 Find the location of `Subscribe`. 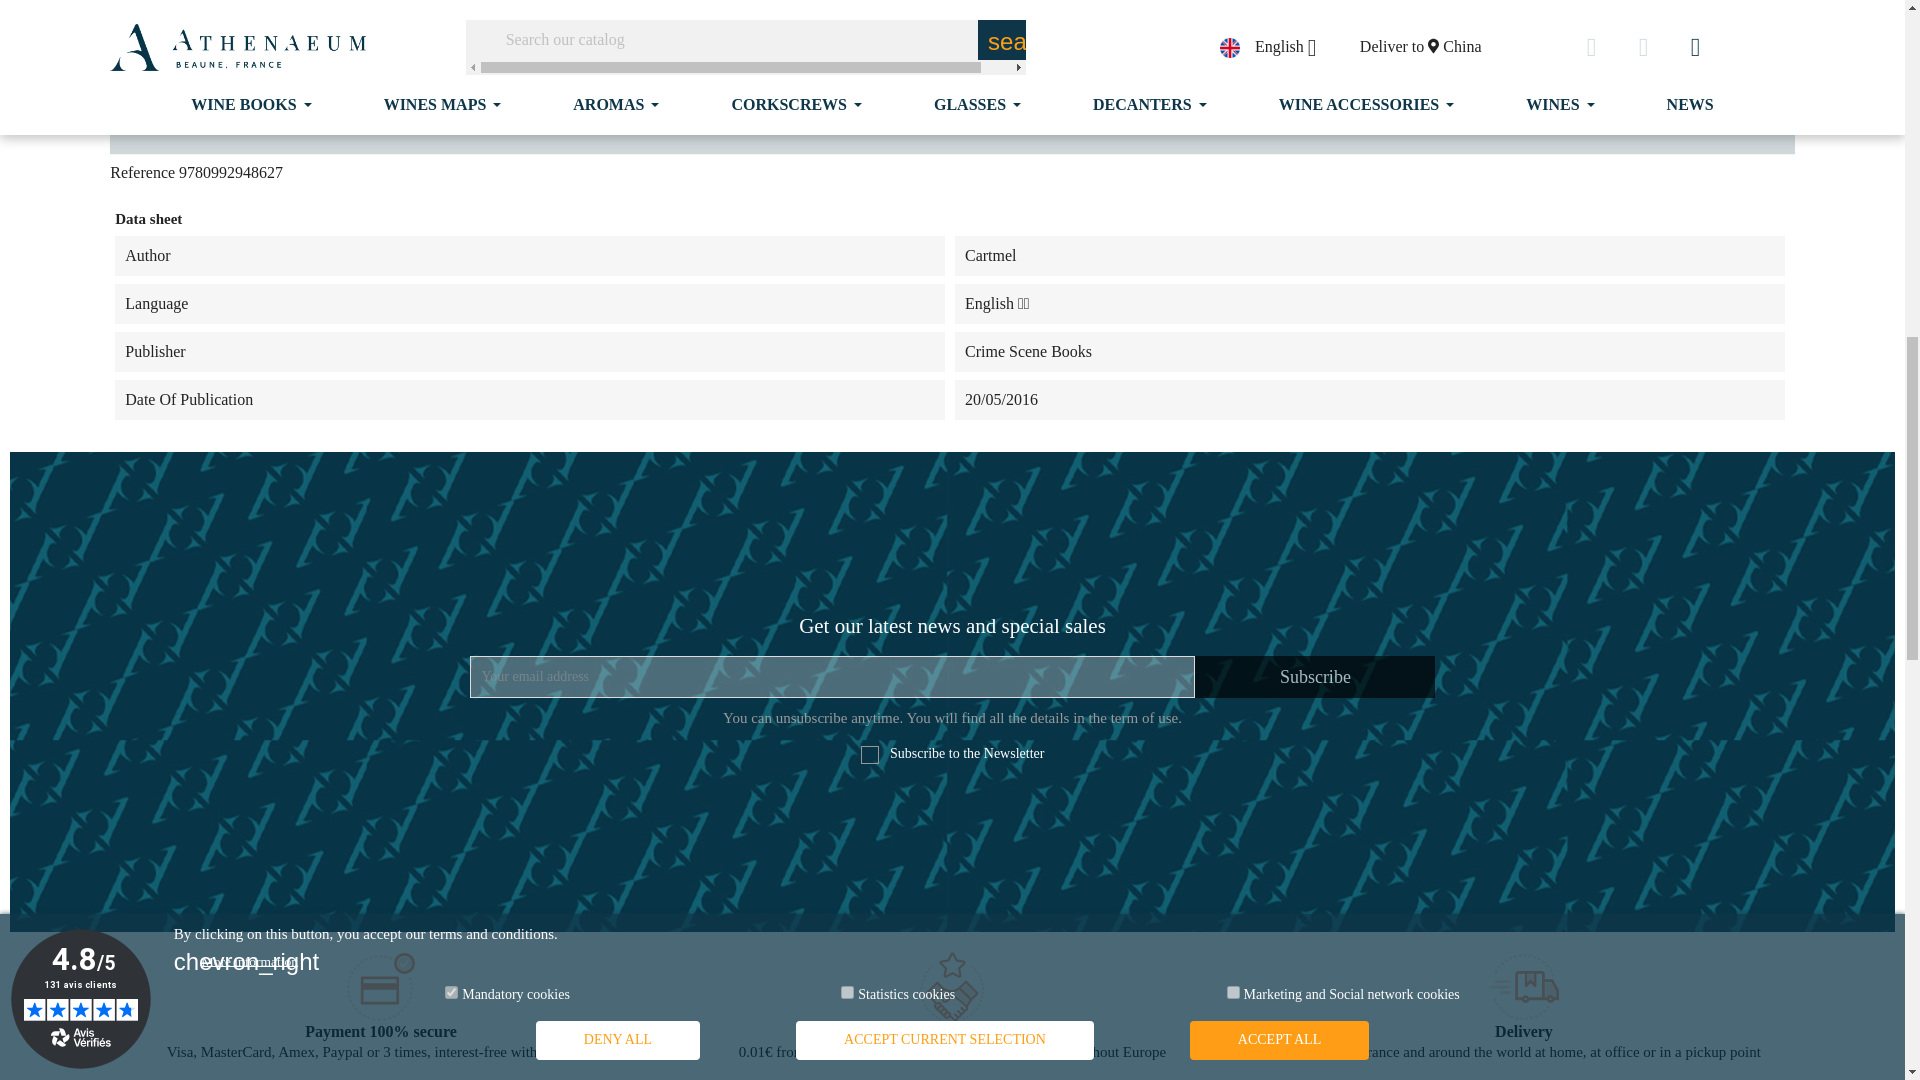

Subscribe is located at coordinates (1314, 676).